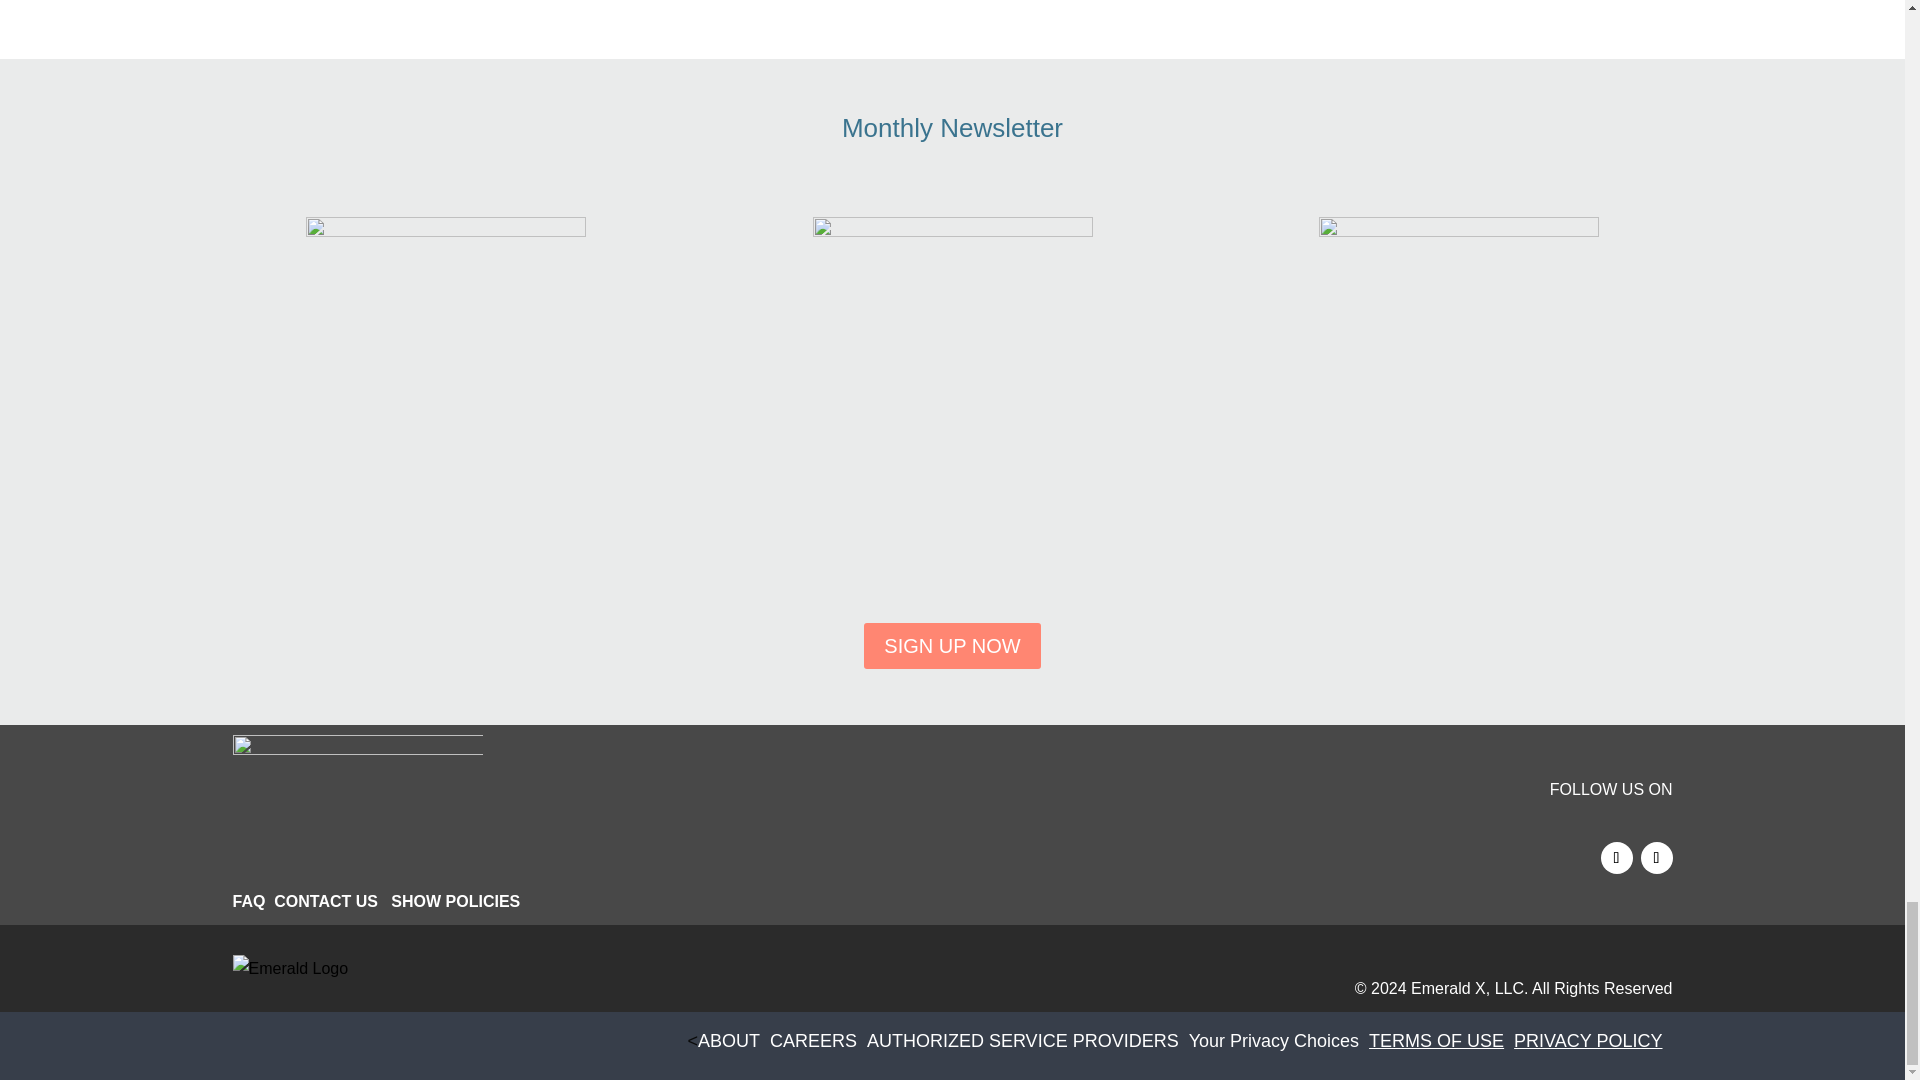  What do you see at coordinates (734, 1040) in the screenshot?
I see `about` at bounding box center [734, 1040].